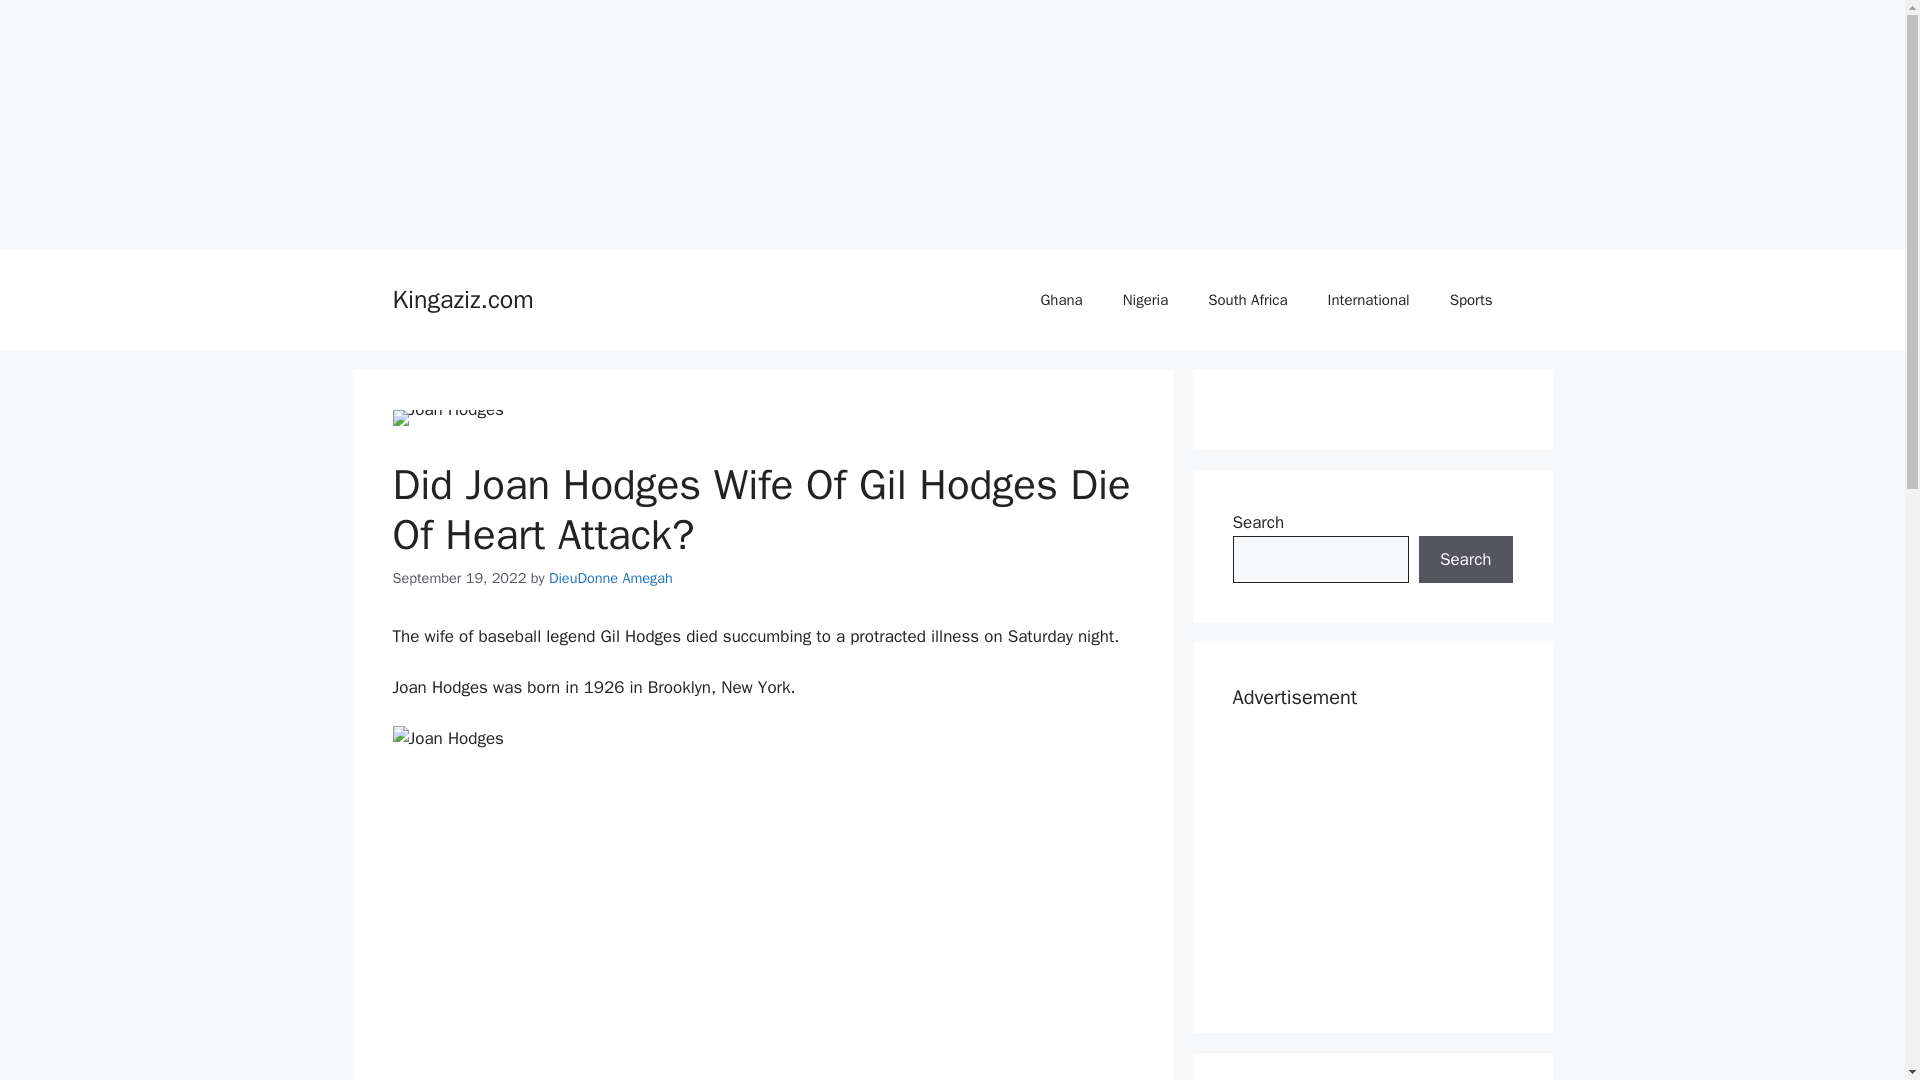  Describe the element at coordinates (1368, 300) in the screenshot. I see `International` at that location.